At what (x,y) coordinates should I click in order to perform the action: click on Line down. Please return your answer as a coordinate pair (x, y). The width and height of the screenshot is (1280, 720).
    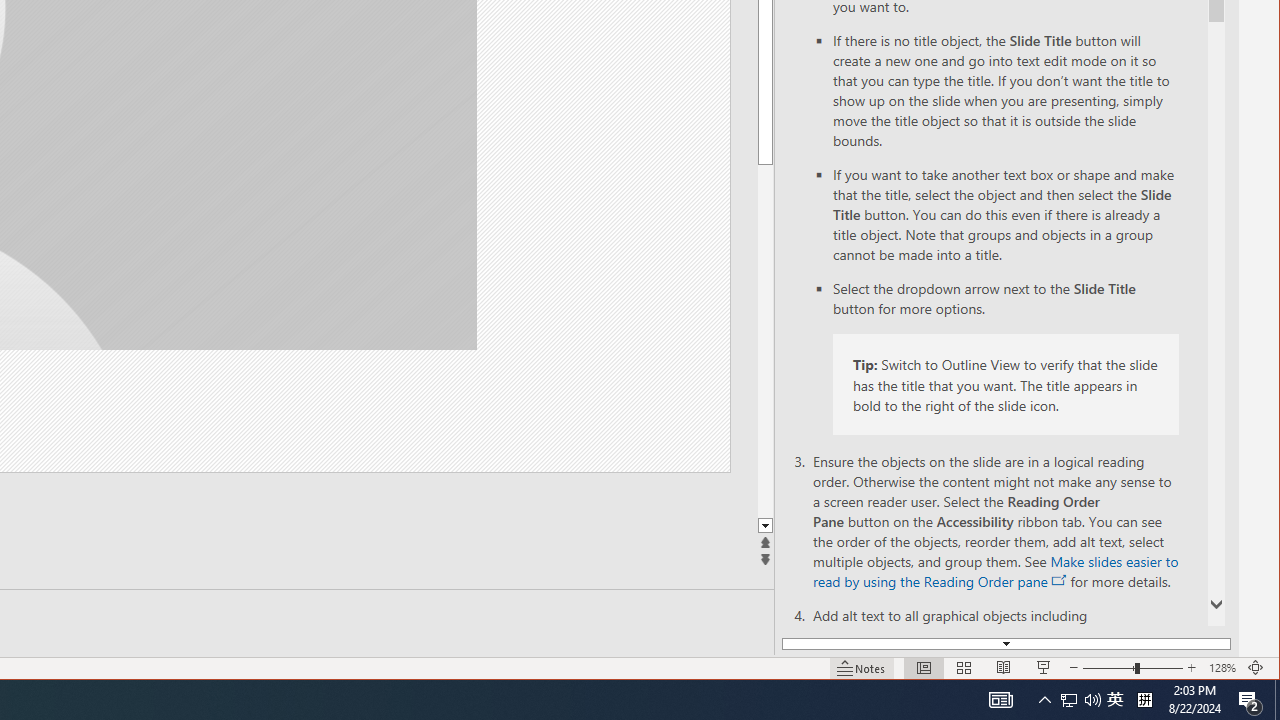
    Looking at the image, I should click on (765, 526).